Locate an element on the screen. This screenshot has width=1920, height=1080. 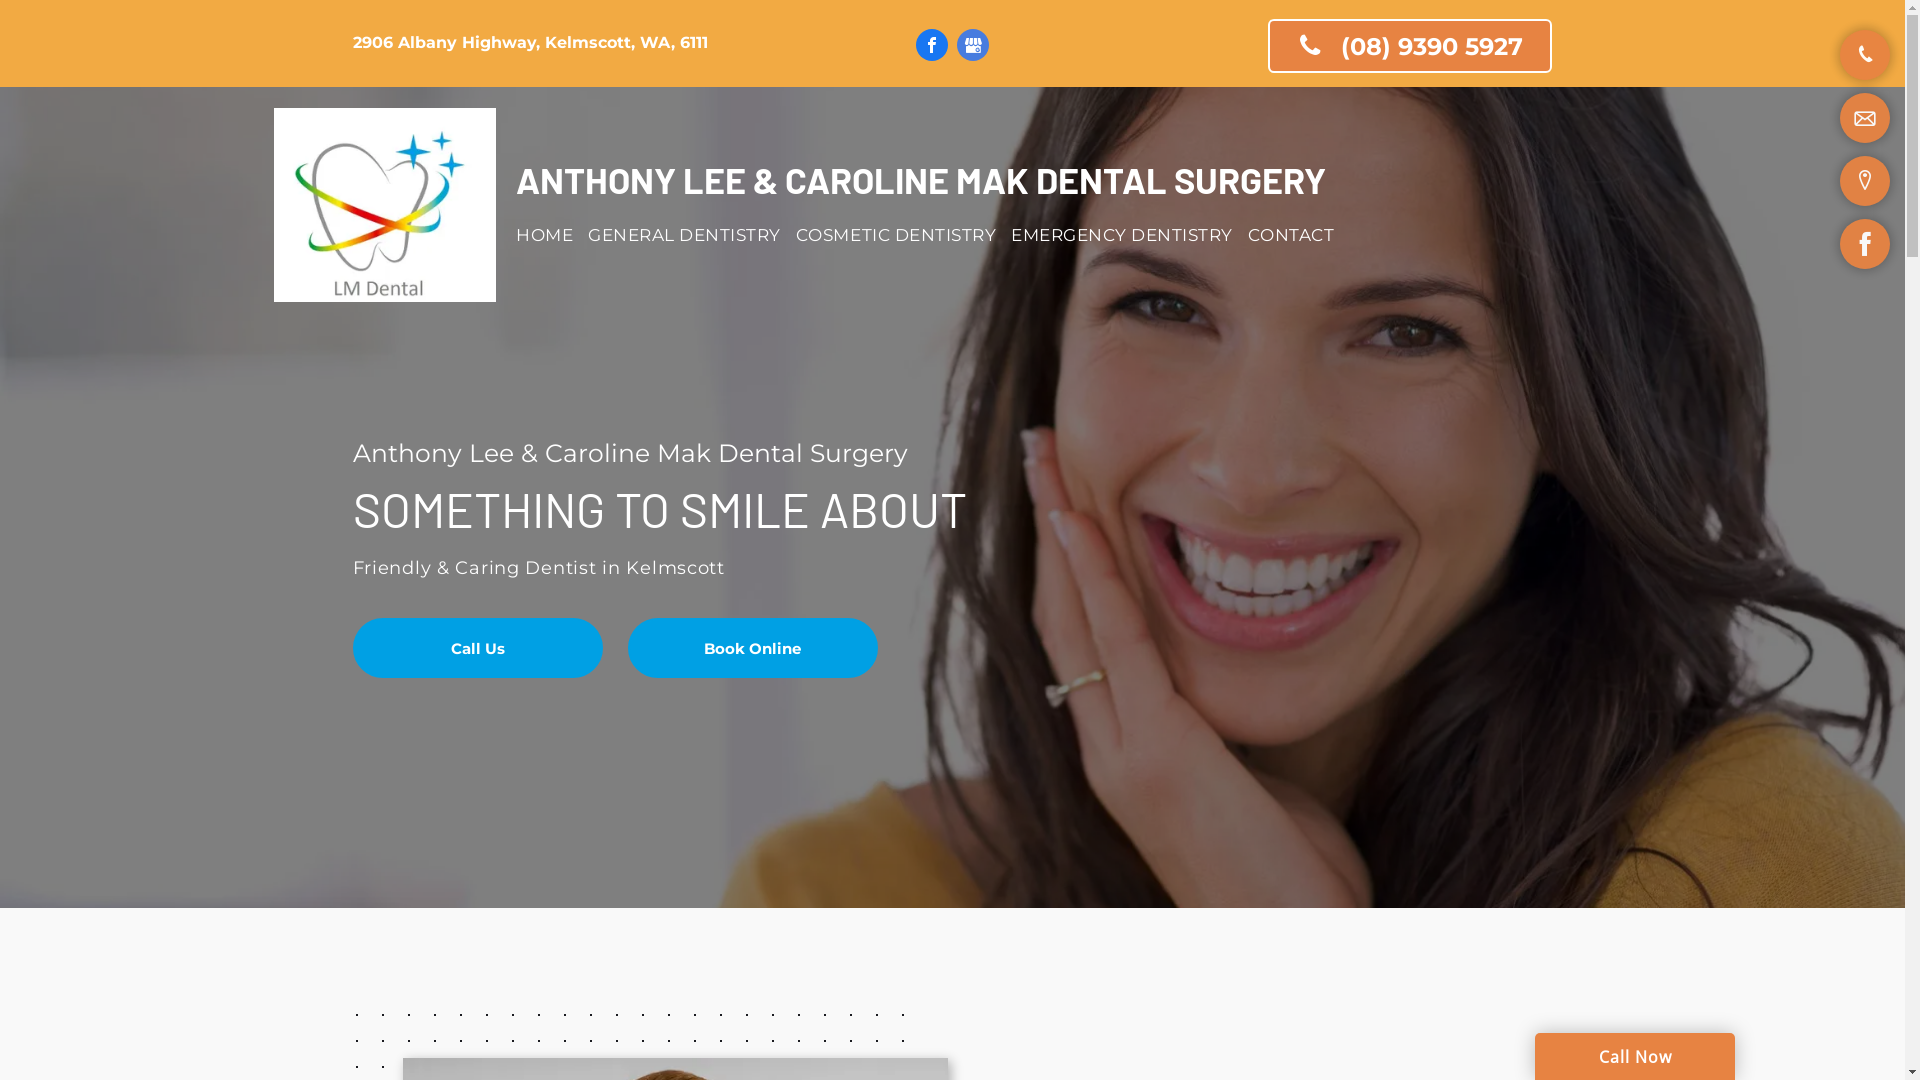
EMERGENCY DENTISTRY is located at coordinates (1130, 235).